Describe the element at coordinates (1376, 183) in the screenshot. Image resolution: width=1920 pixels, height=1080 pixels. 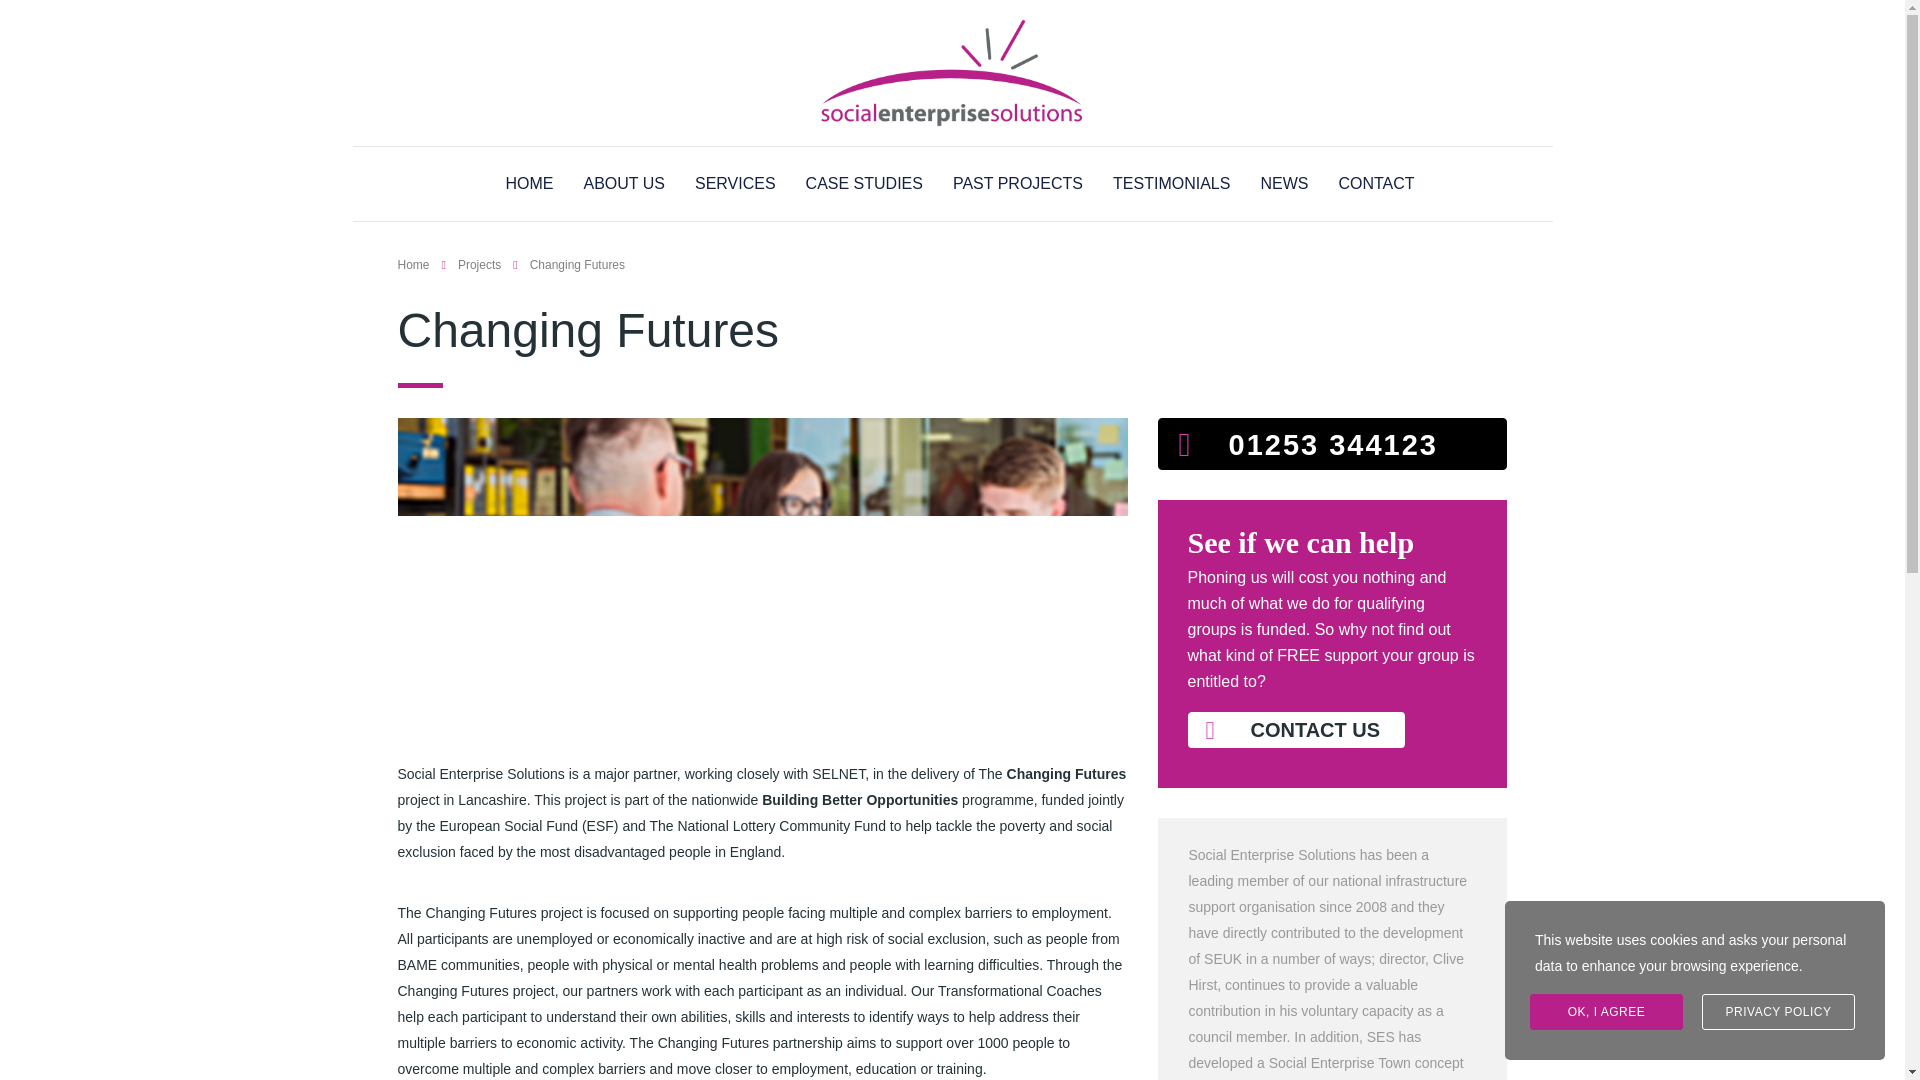
I see `CONTACT` at that location.